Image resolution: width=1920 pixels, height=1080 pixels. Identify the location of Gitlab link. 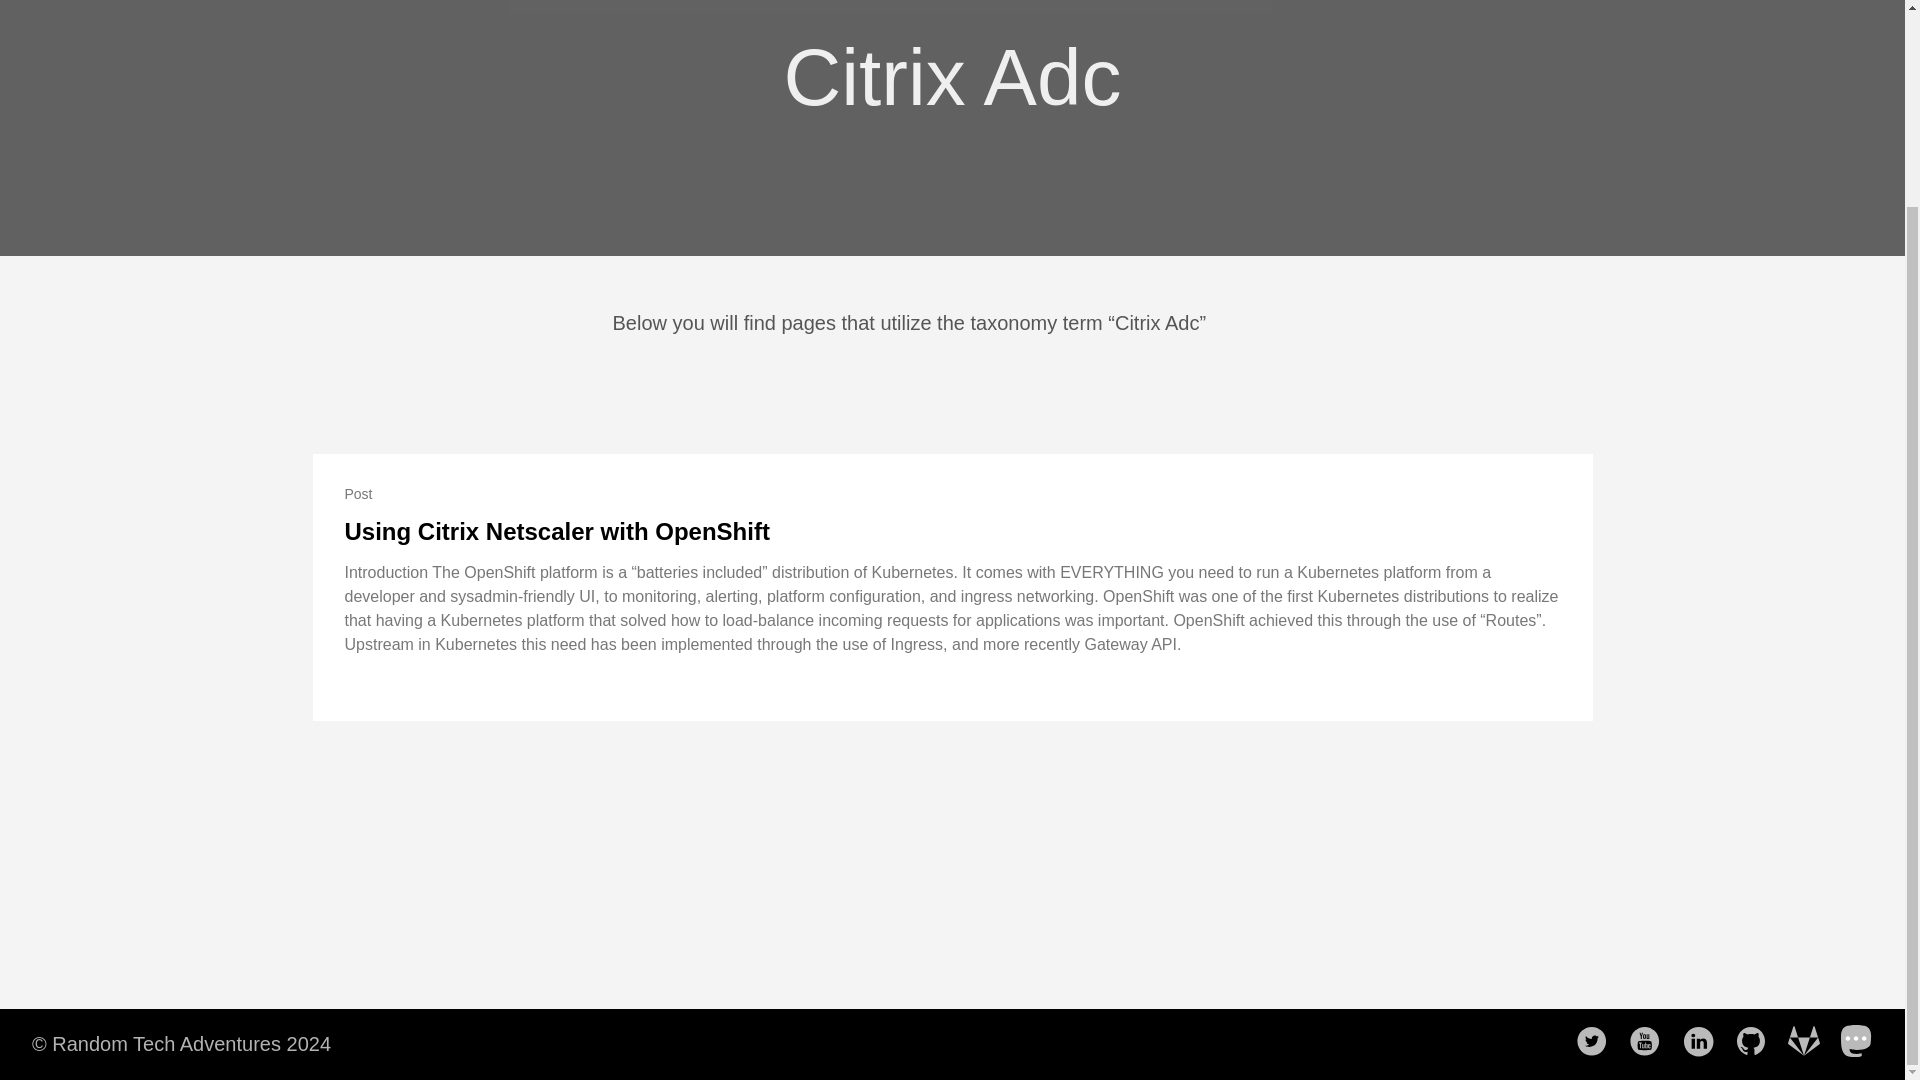
(1809, 1042).